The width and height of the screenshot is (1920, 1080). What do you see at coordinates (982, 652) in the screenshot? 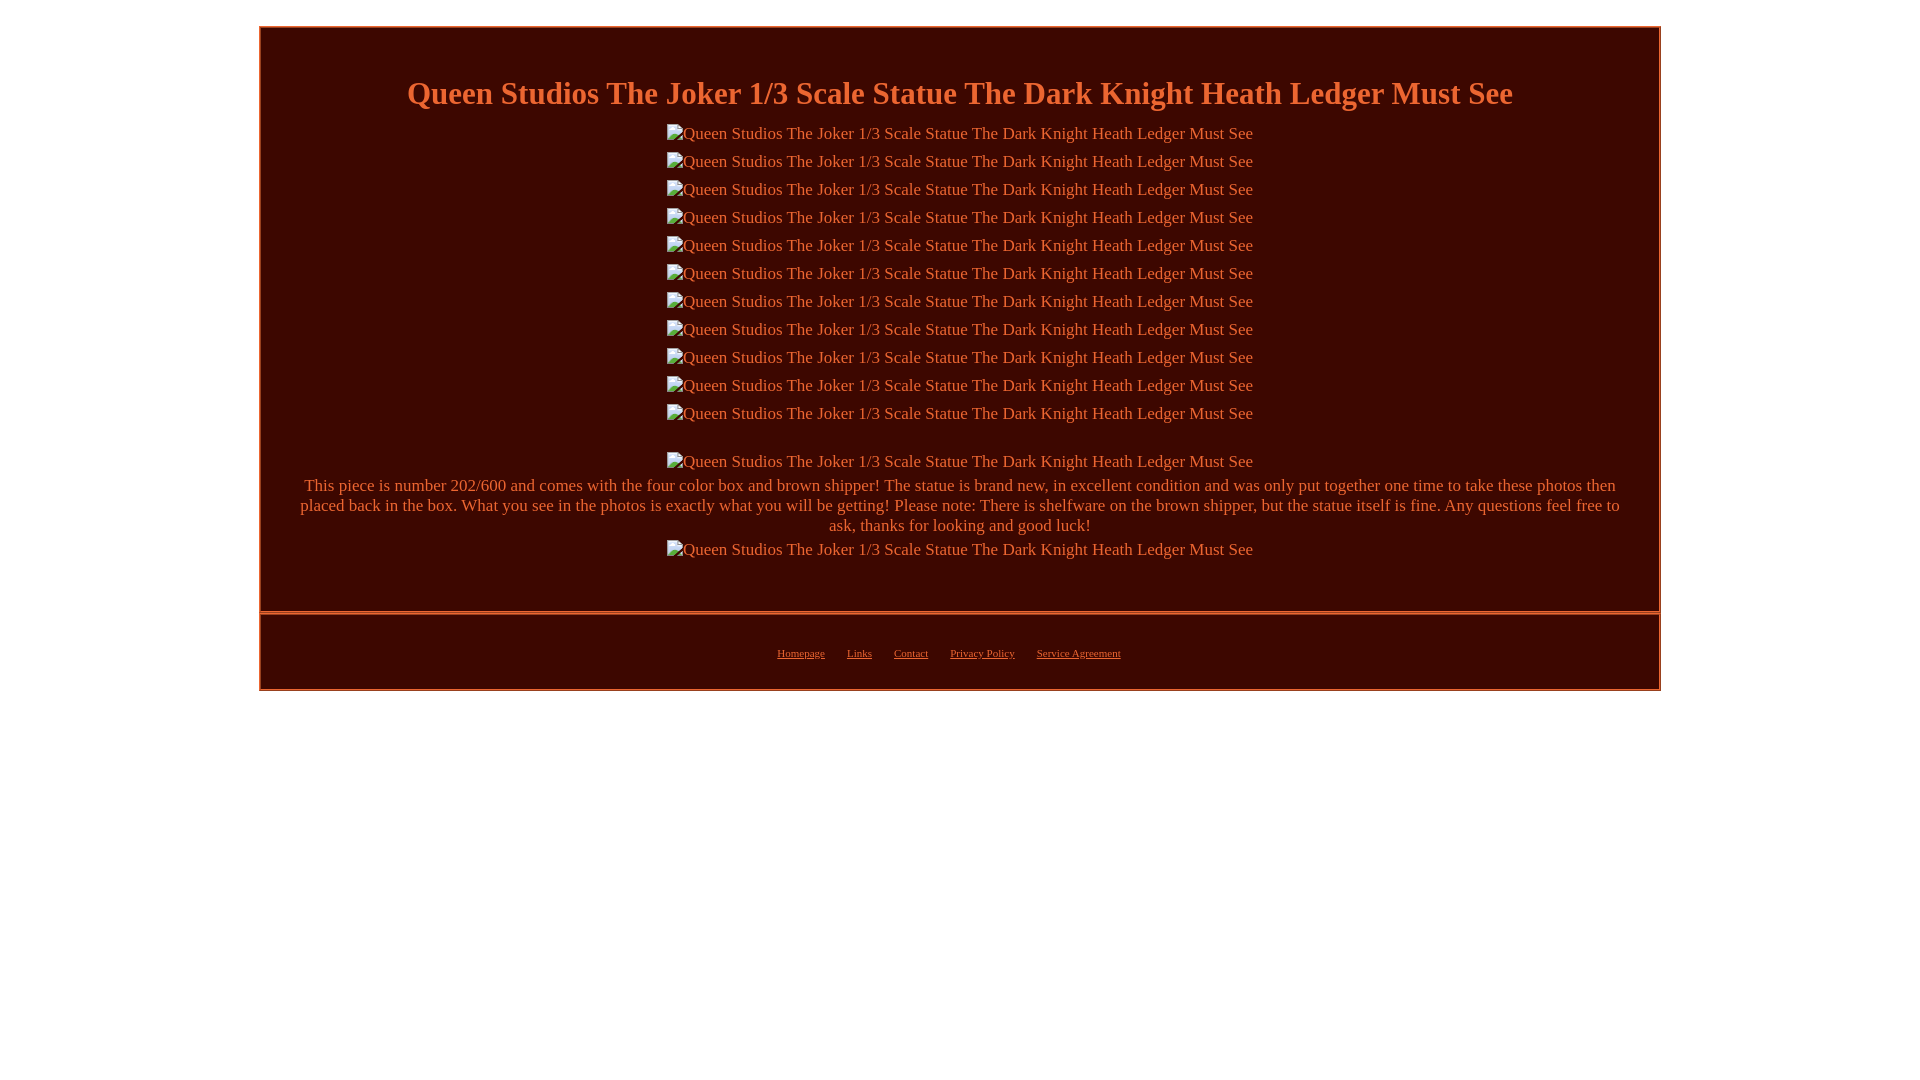
I see `Privacy Policy` at bounding box center [982, 652].